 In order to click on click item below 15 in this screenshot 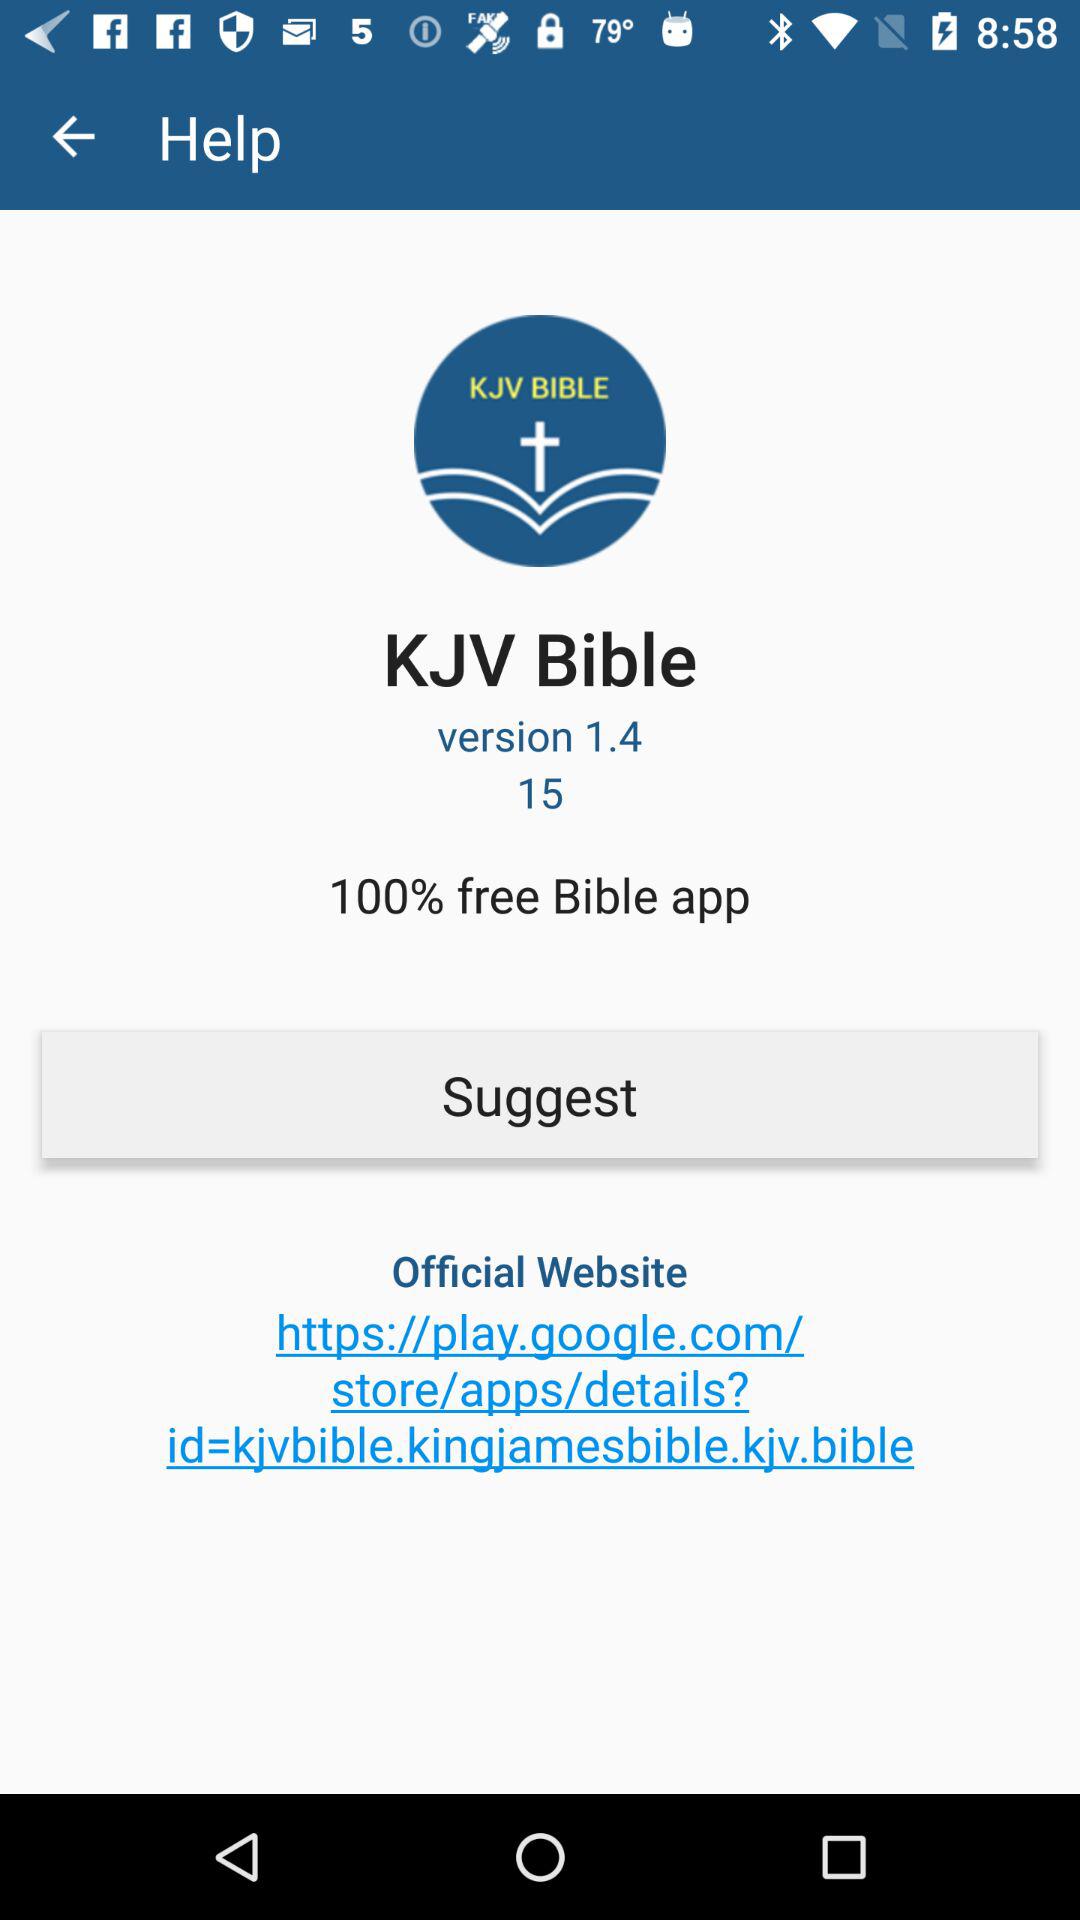, I will do `click(539, 894)`.